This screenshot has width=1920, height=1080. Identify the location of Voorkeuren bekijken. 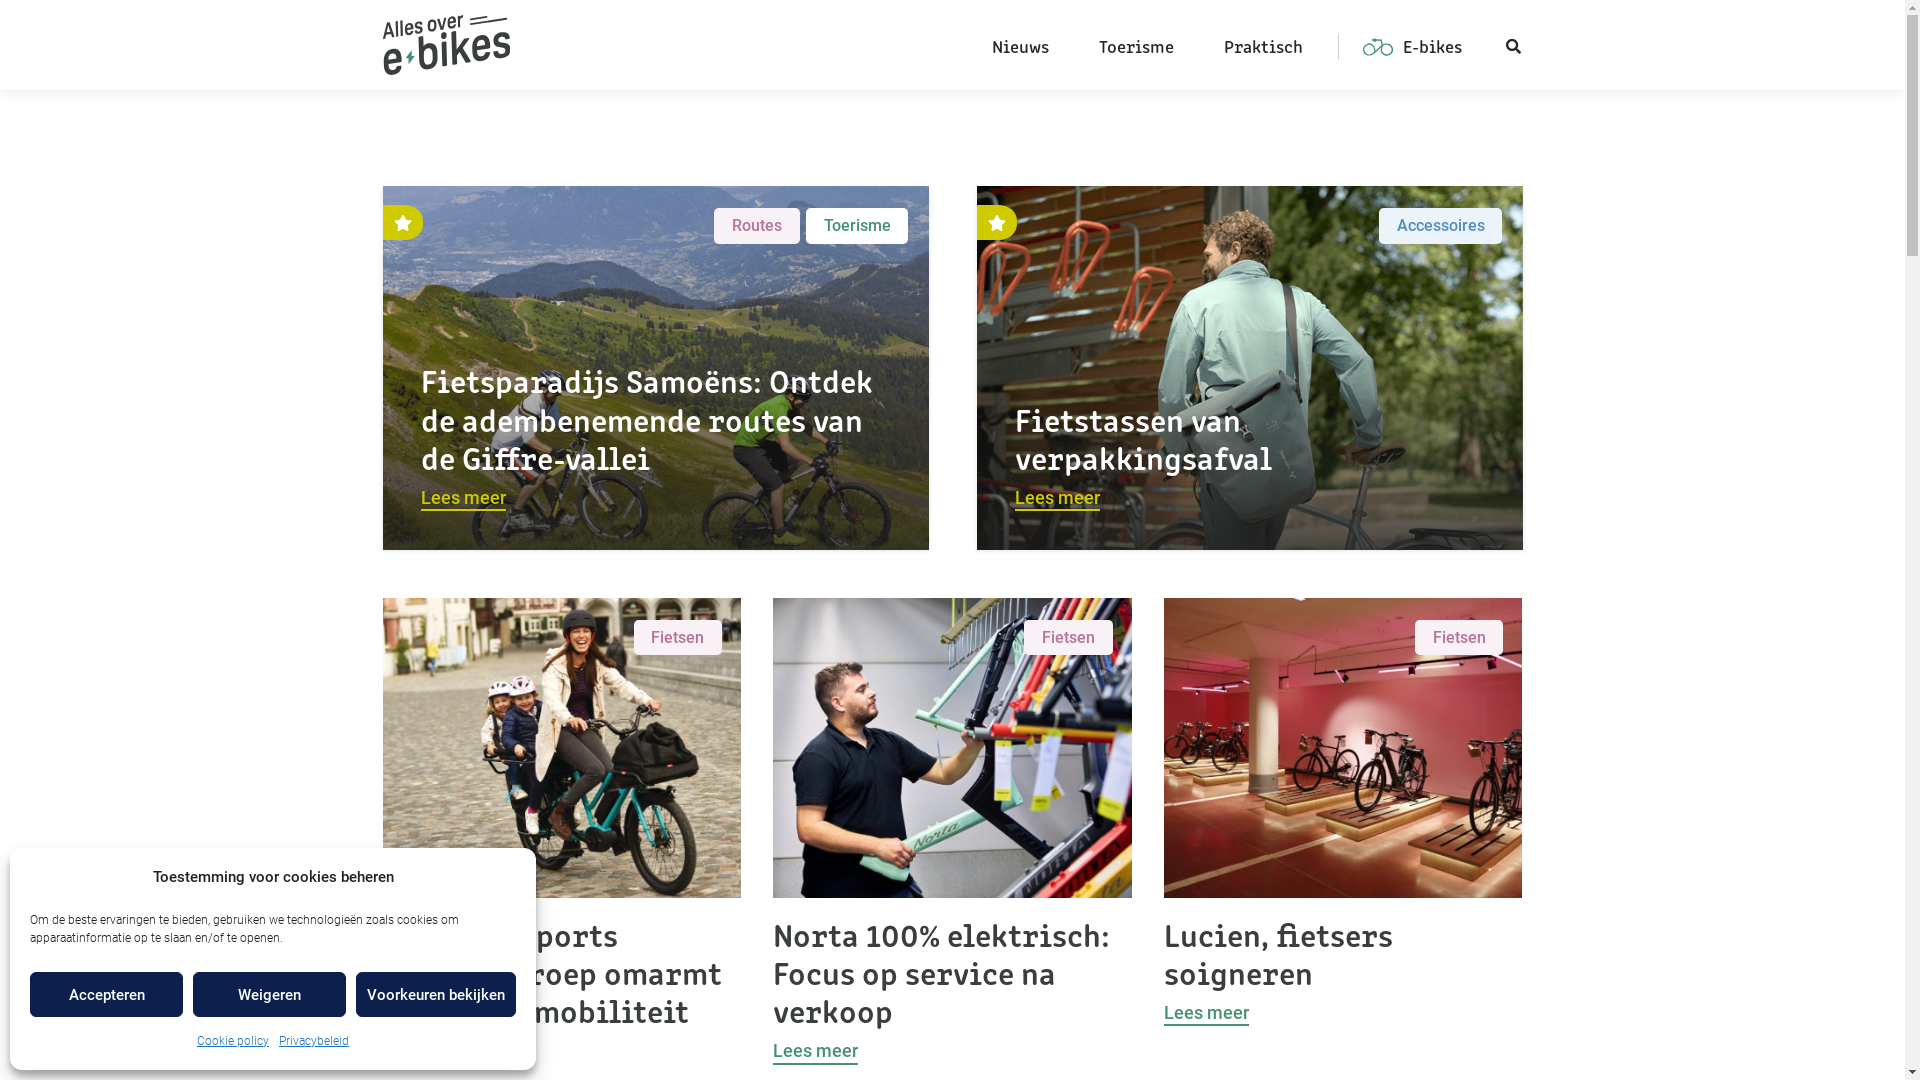
(436, 994).